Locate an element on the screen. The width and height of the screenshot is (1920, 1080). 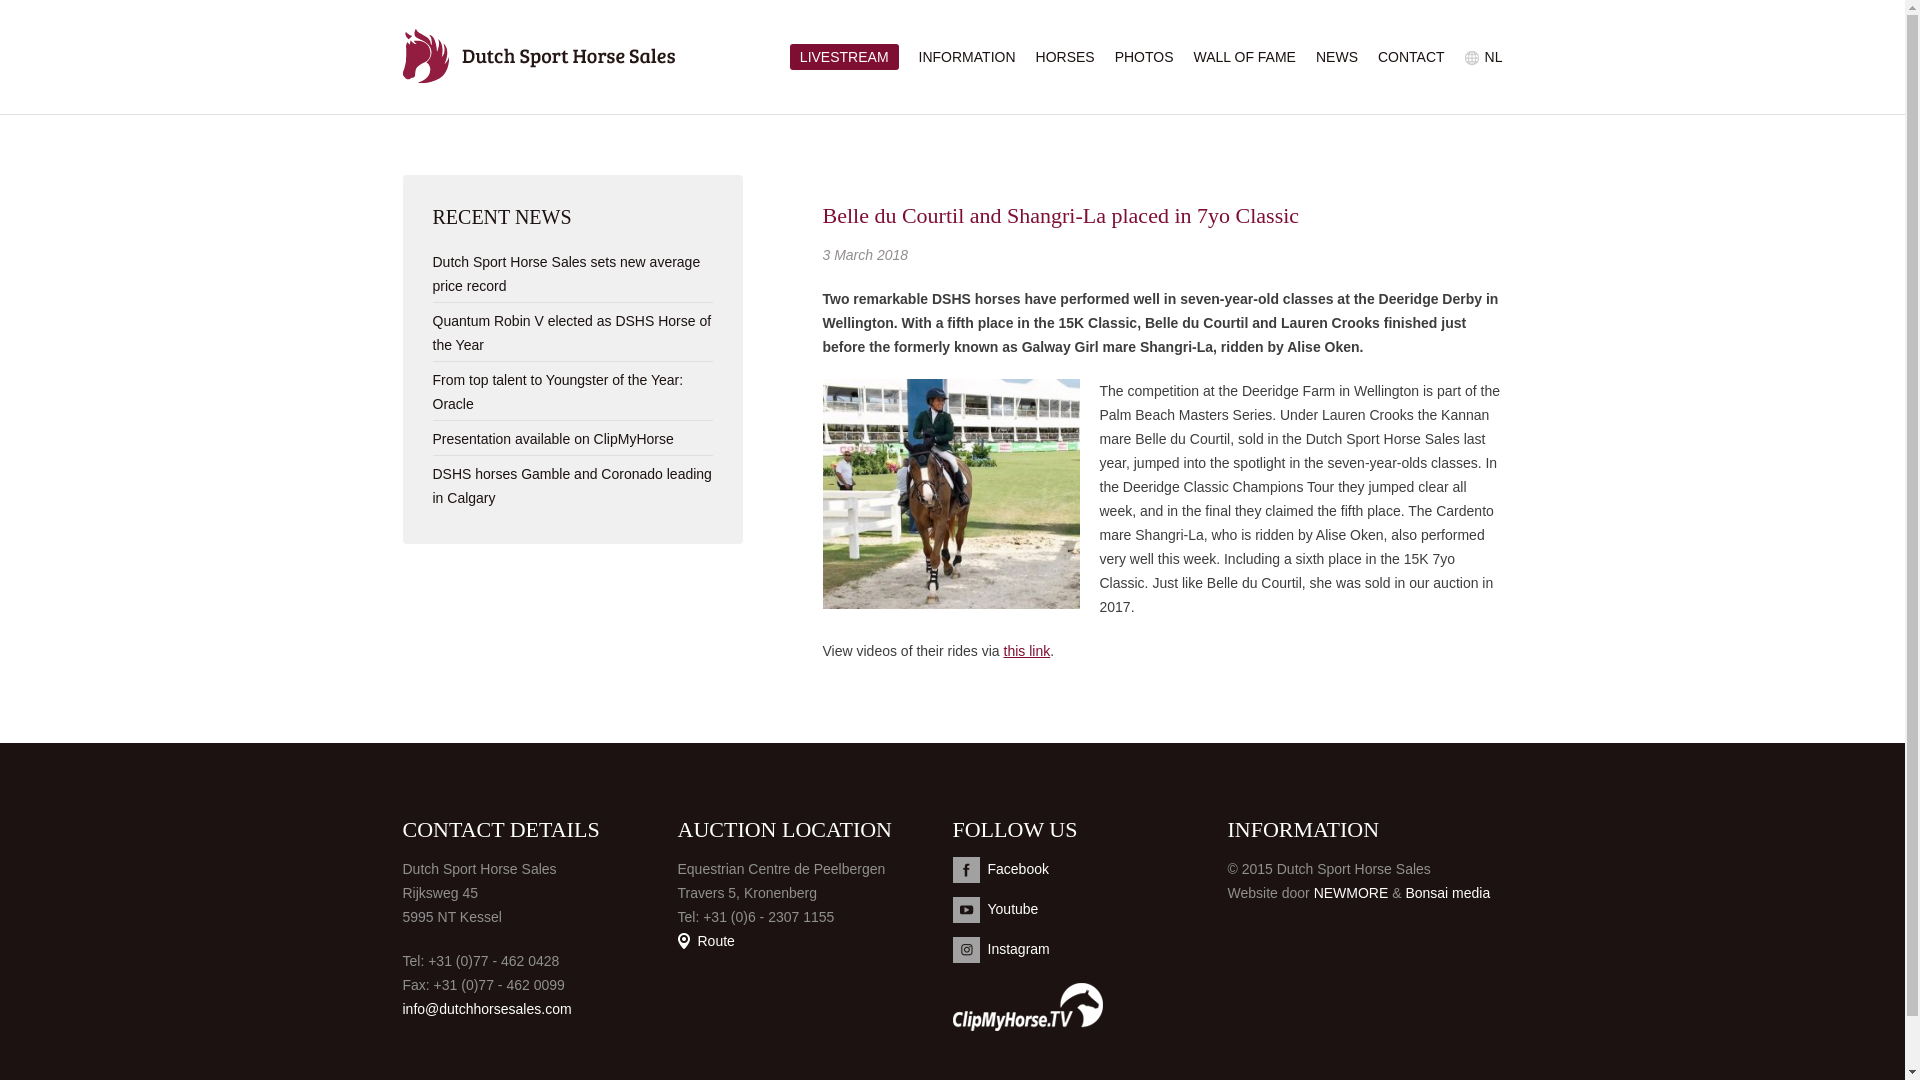
INFORMATION is located at coordinates (967, 56).